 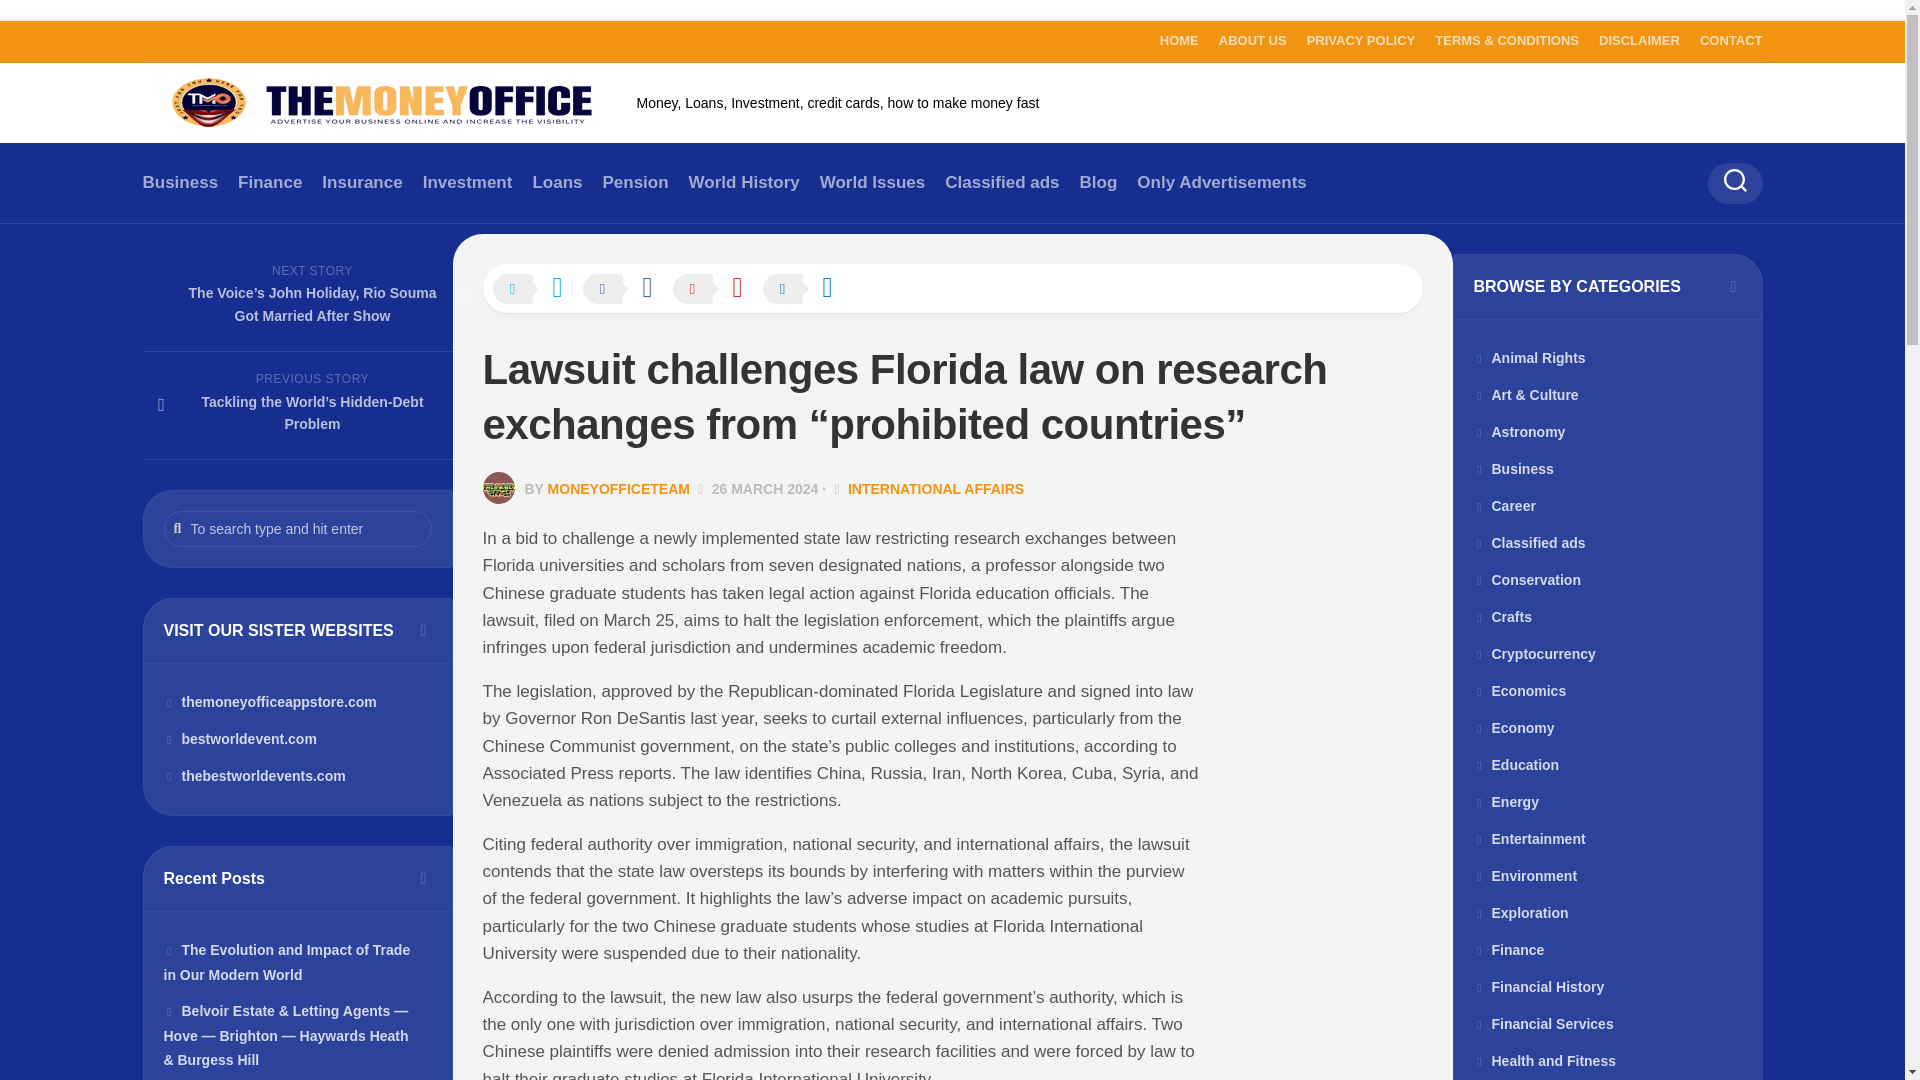 What do you see at coordinates (362, 182) in the screenshot?
I see `Insurance` at bounding box center [362, 182].